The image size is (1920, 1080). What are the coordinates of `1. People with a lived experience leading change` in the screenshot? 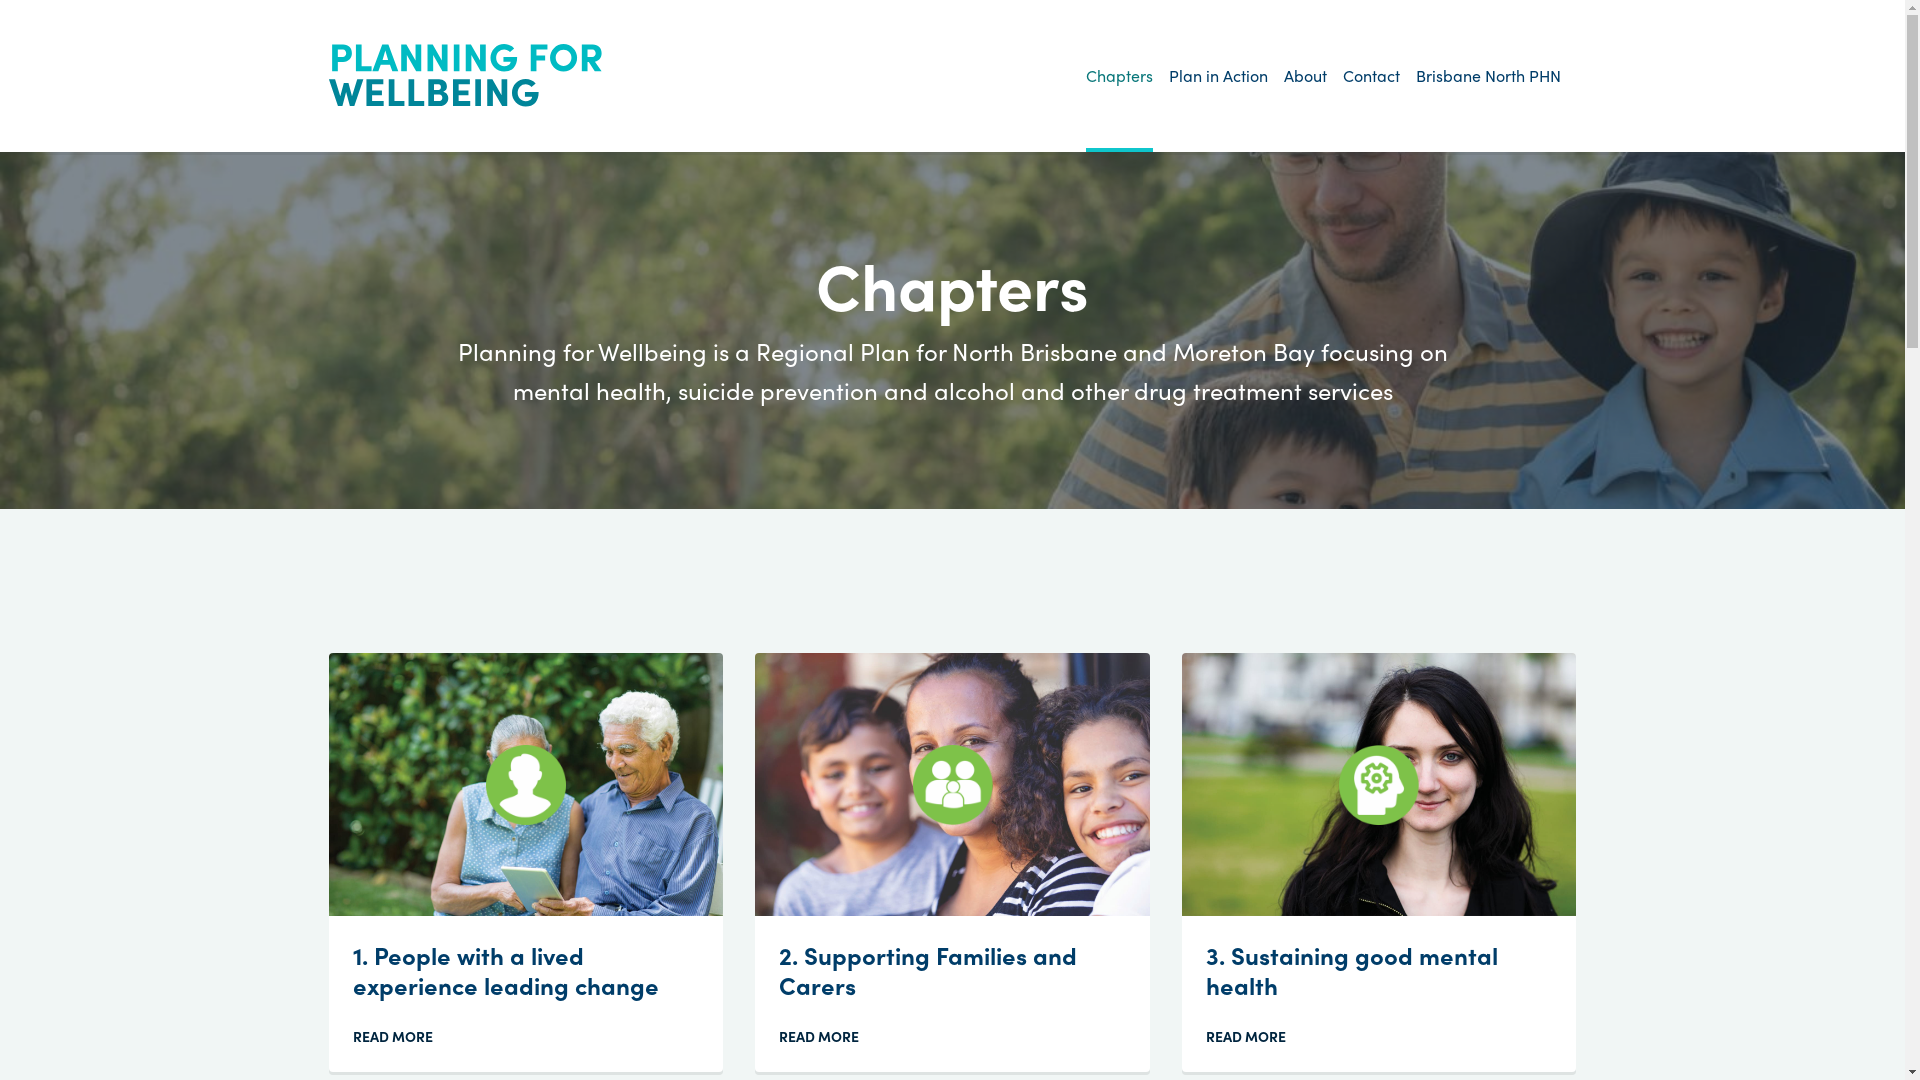 It's located at (506, 970).